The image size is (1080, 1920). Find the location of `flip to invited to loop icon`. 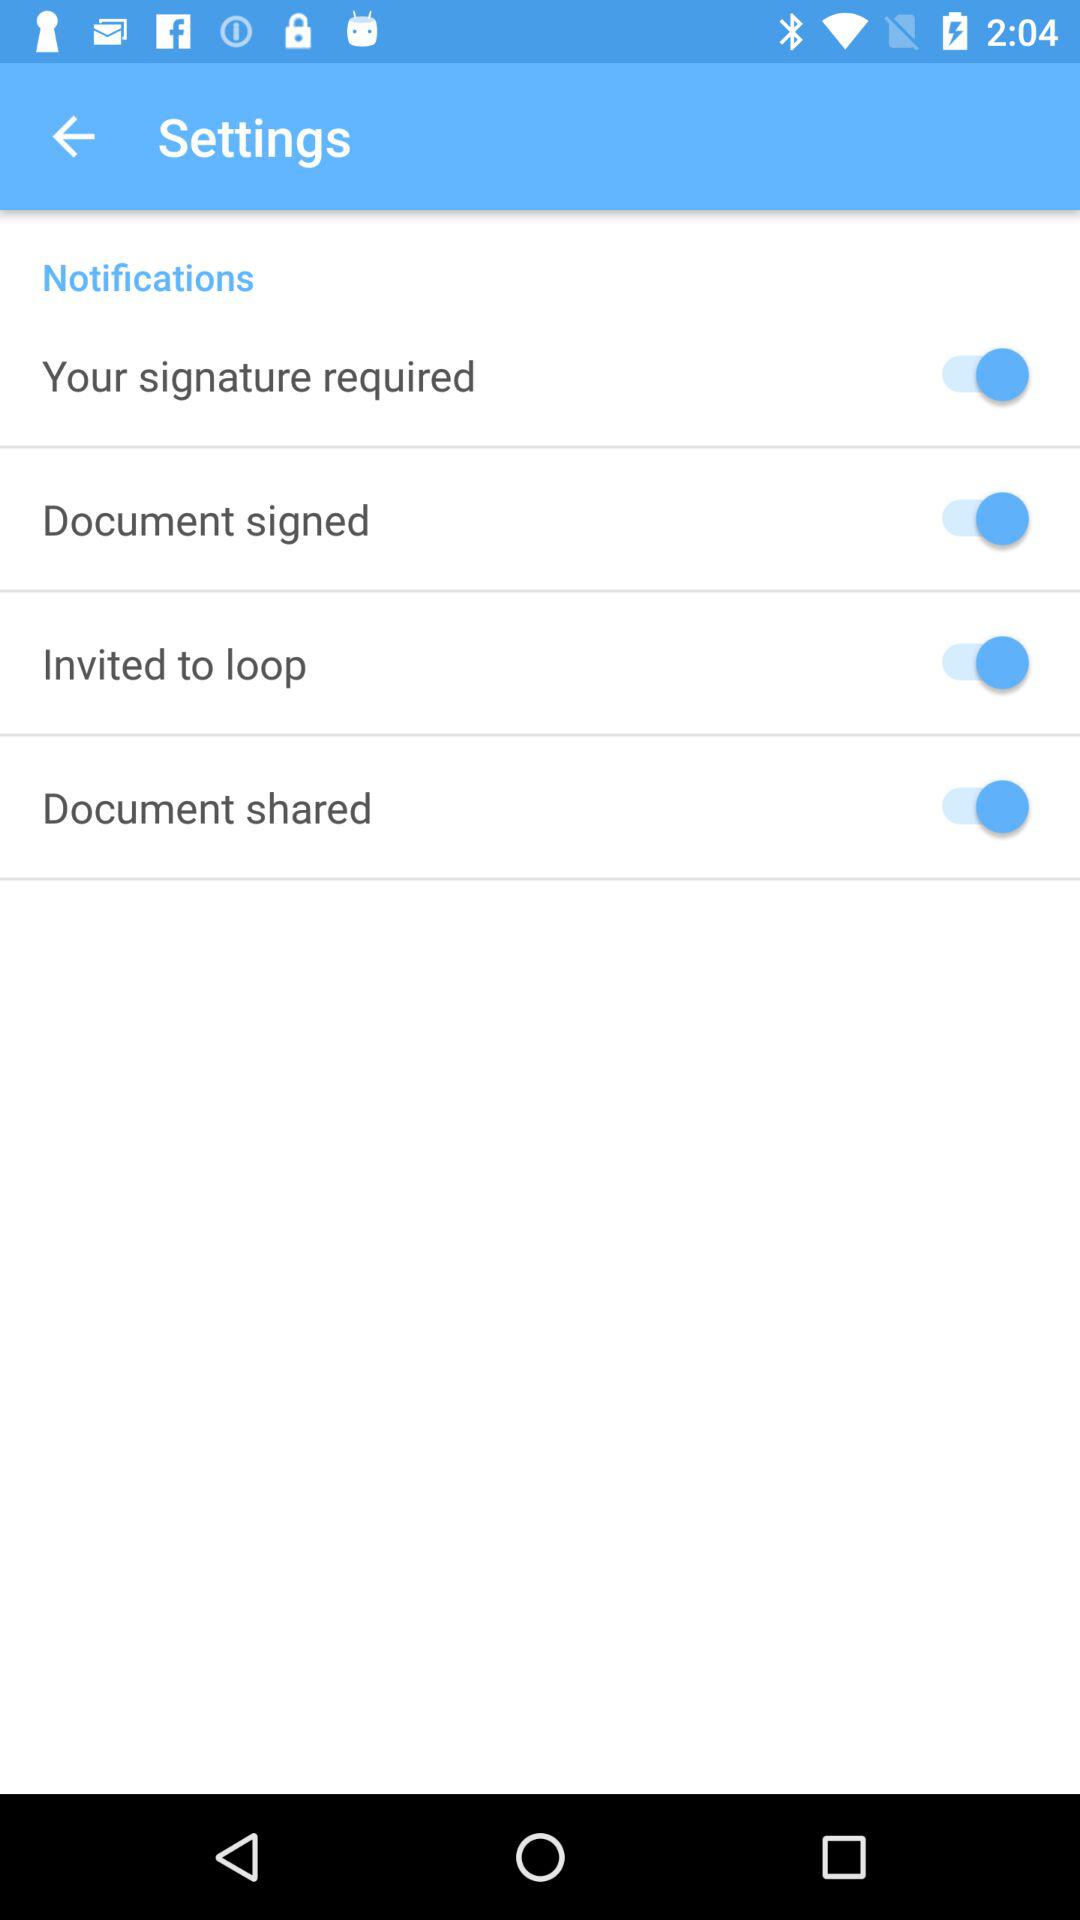

flip to invited to loop icon is located at coordinates (174, 662).